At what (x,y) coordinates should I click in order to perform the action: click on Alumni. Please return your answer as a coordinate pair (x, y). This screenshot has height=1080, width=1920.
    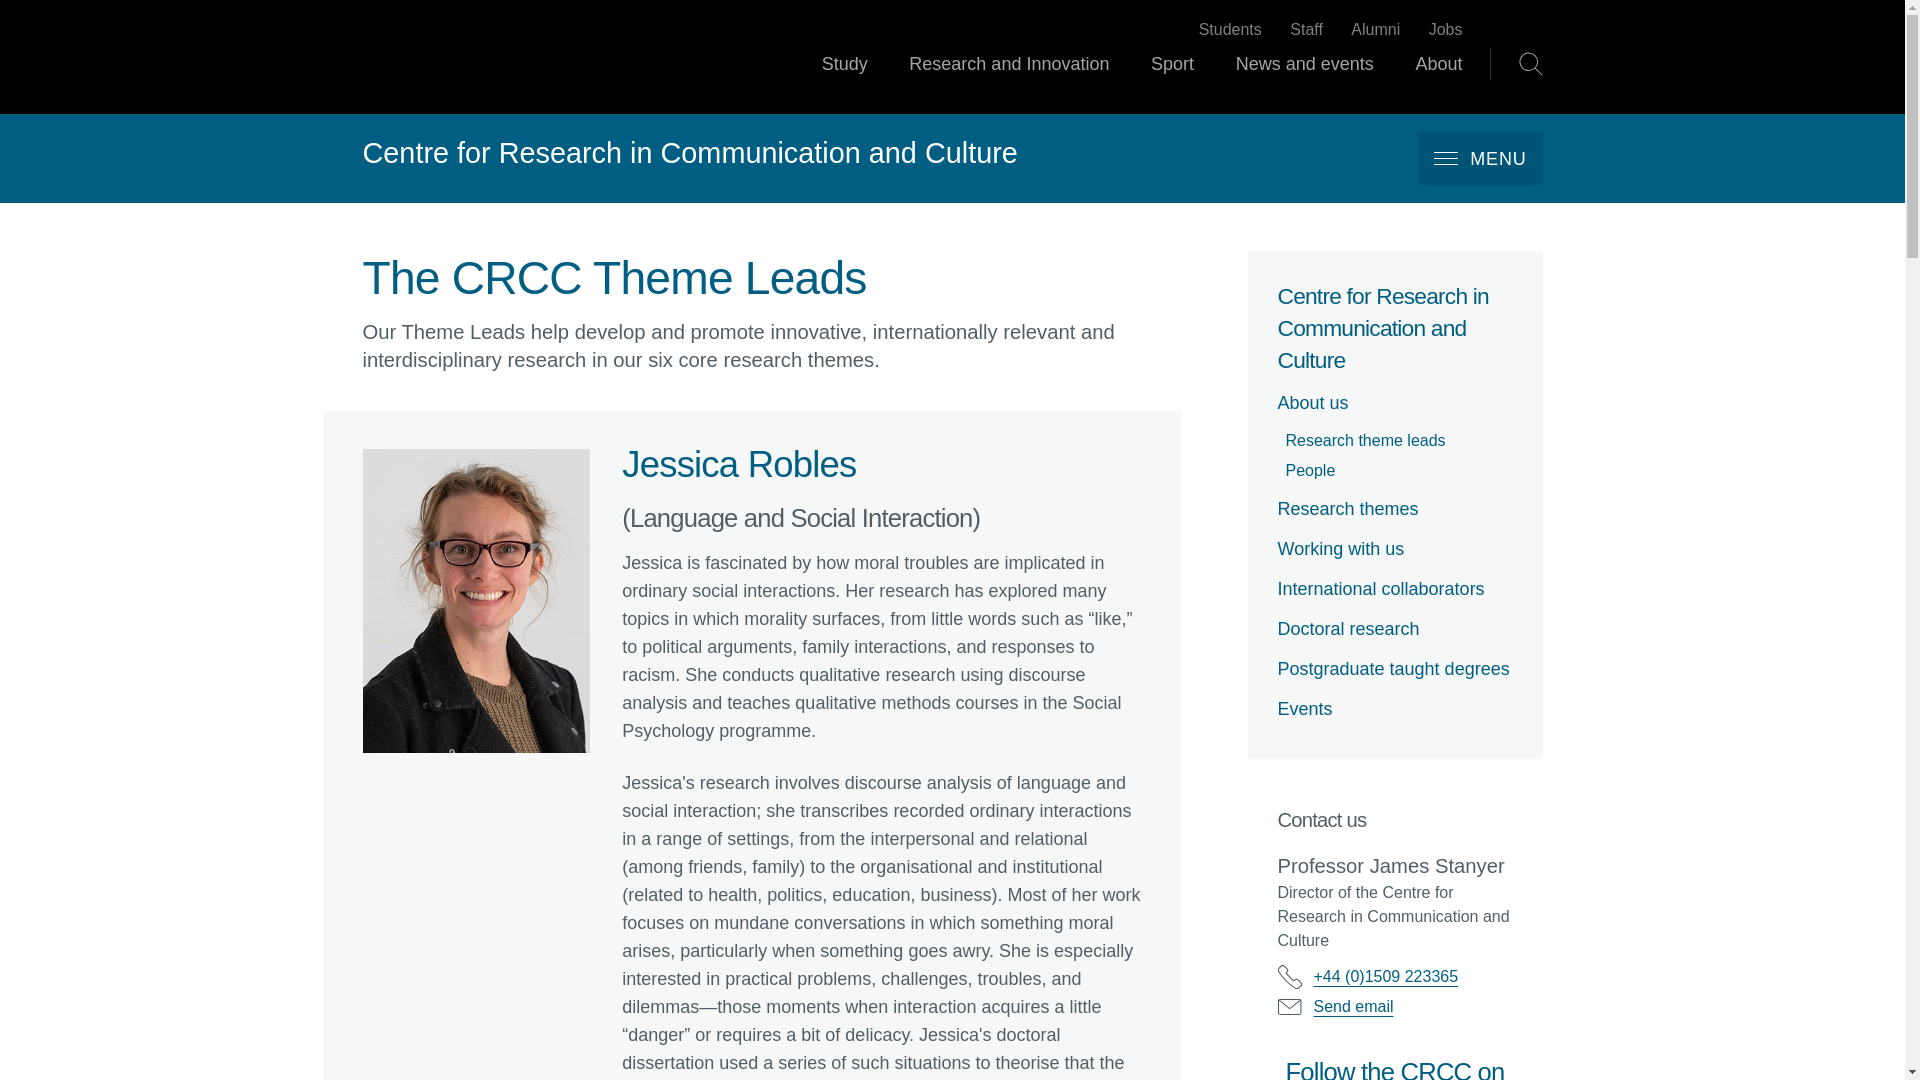
    Looking at the image, I should click on (1375, 30).